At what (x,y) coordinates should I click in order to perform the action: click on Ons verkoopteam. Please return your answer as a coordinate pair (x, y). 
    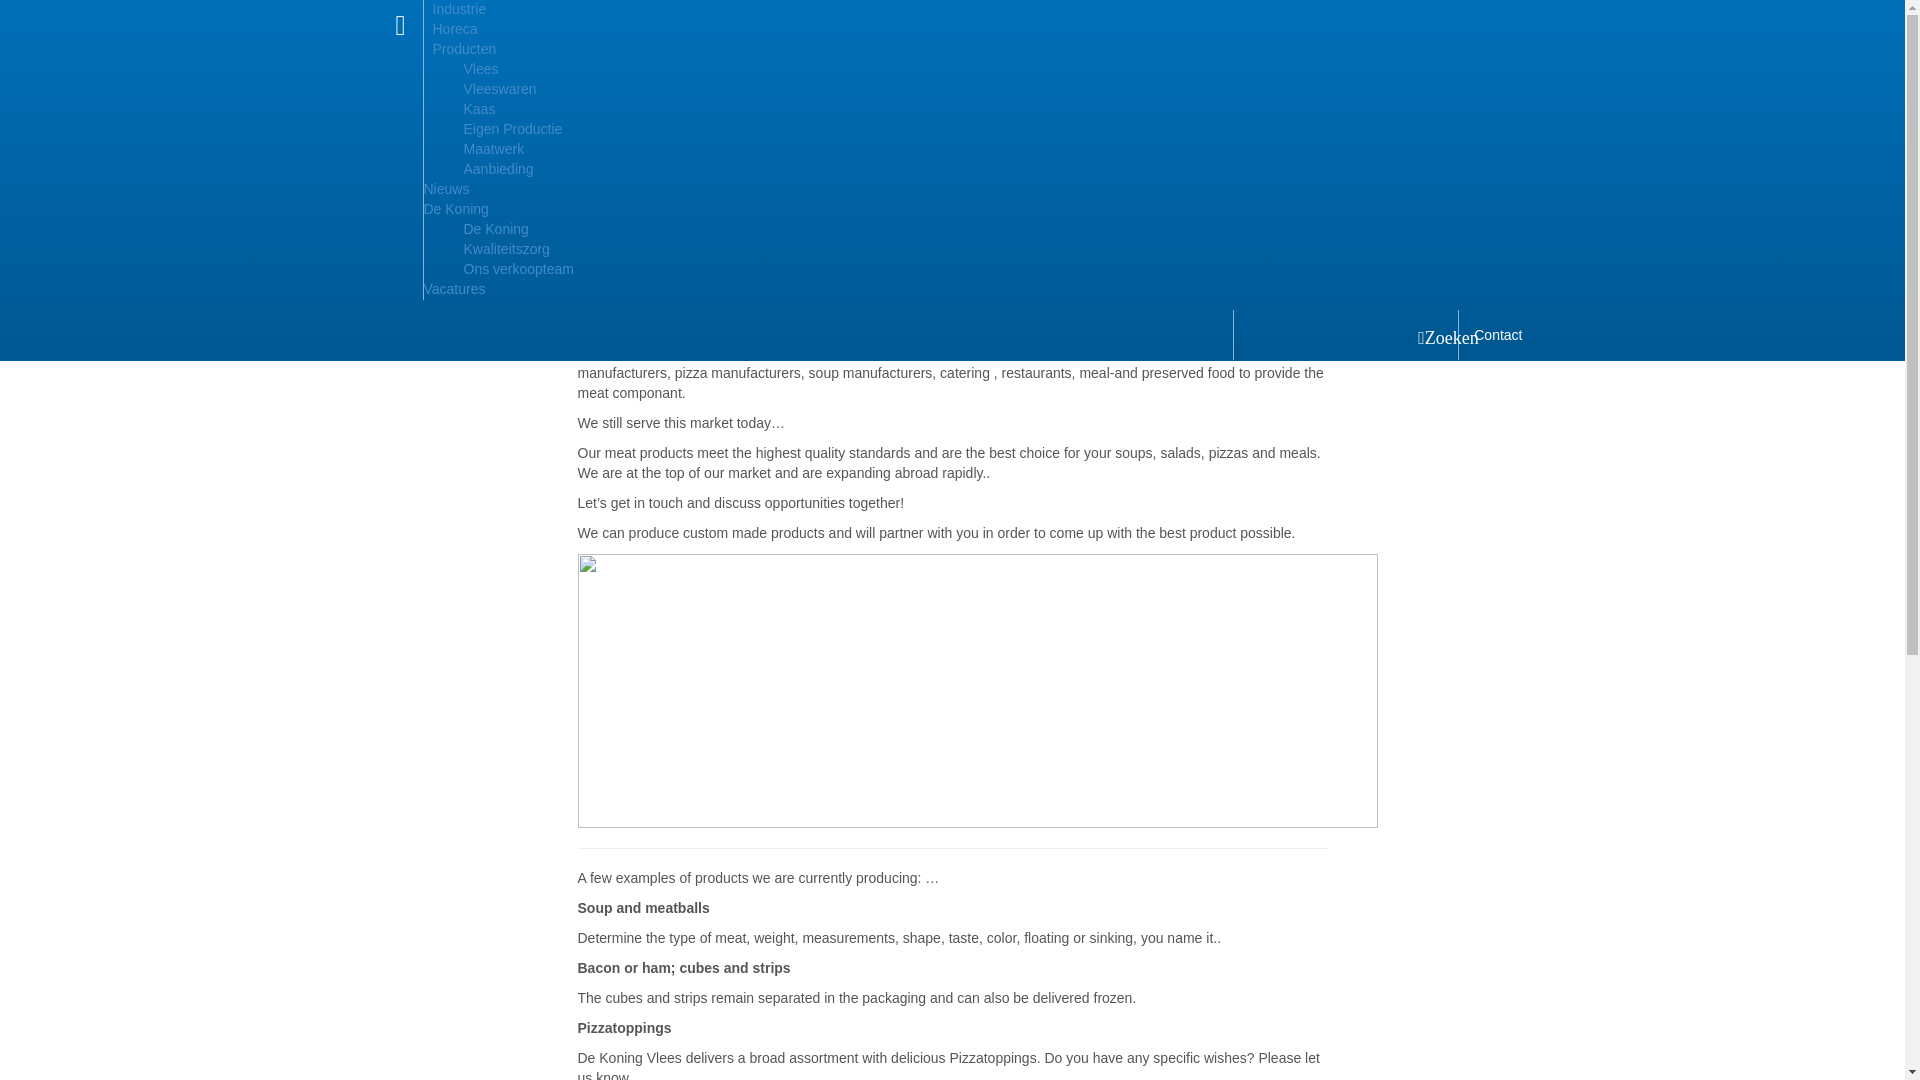
    Looking at the image, I should click on (519, 268).